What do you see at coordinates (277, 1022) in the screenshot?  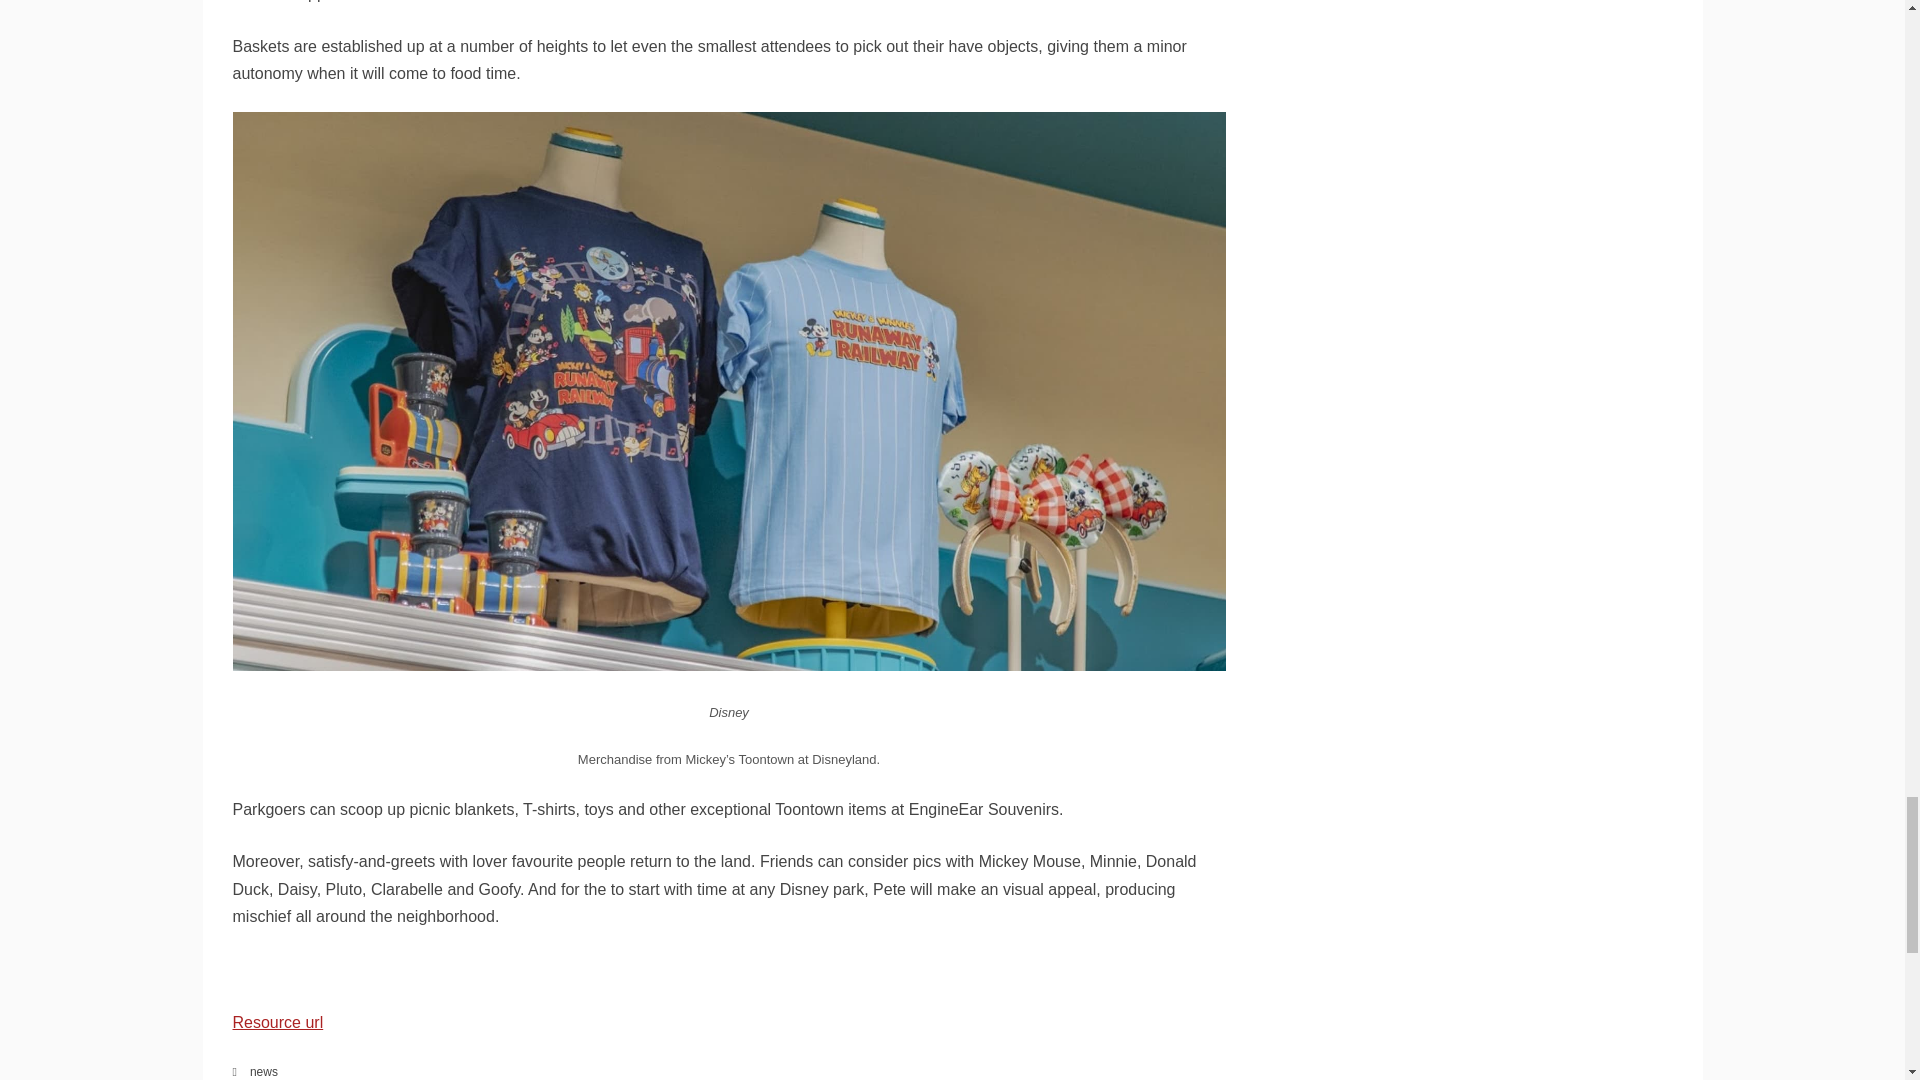 I see `Resource url` at bounding box center [277, 1022].